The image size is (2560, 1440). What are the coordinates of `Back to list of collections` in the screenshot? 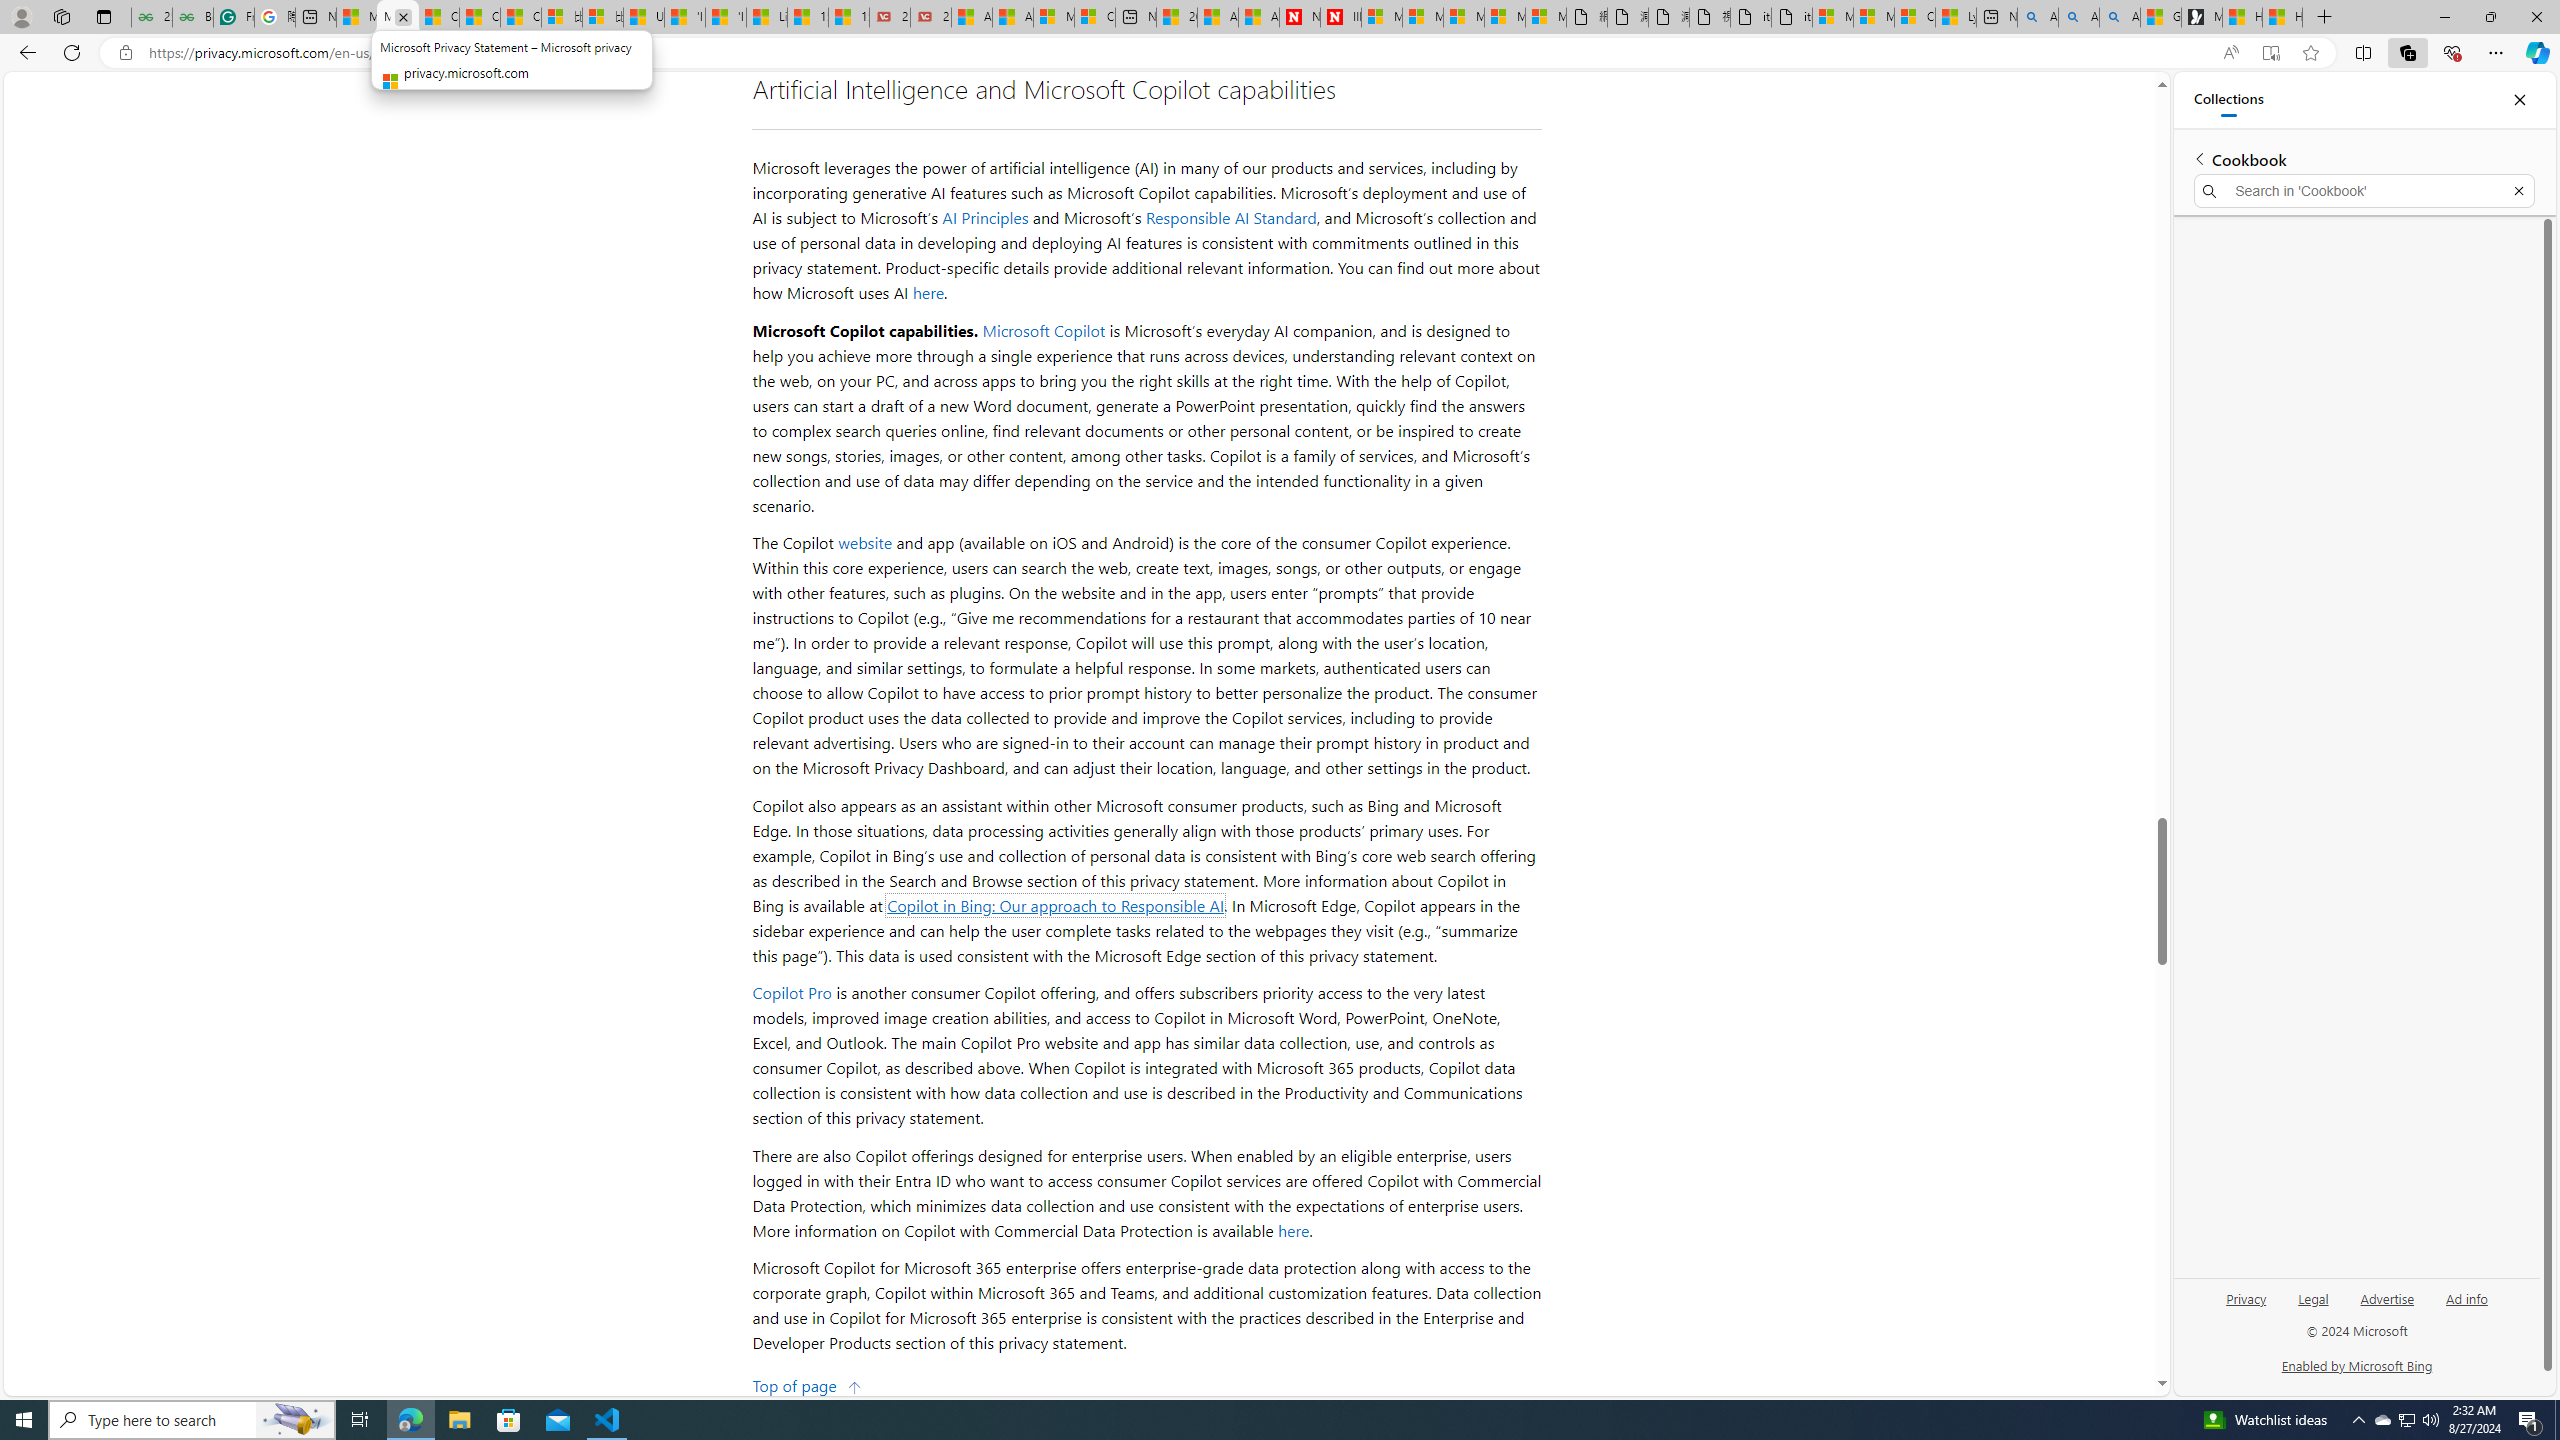 It's located at (2198, 158).